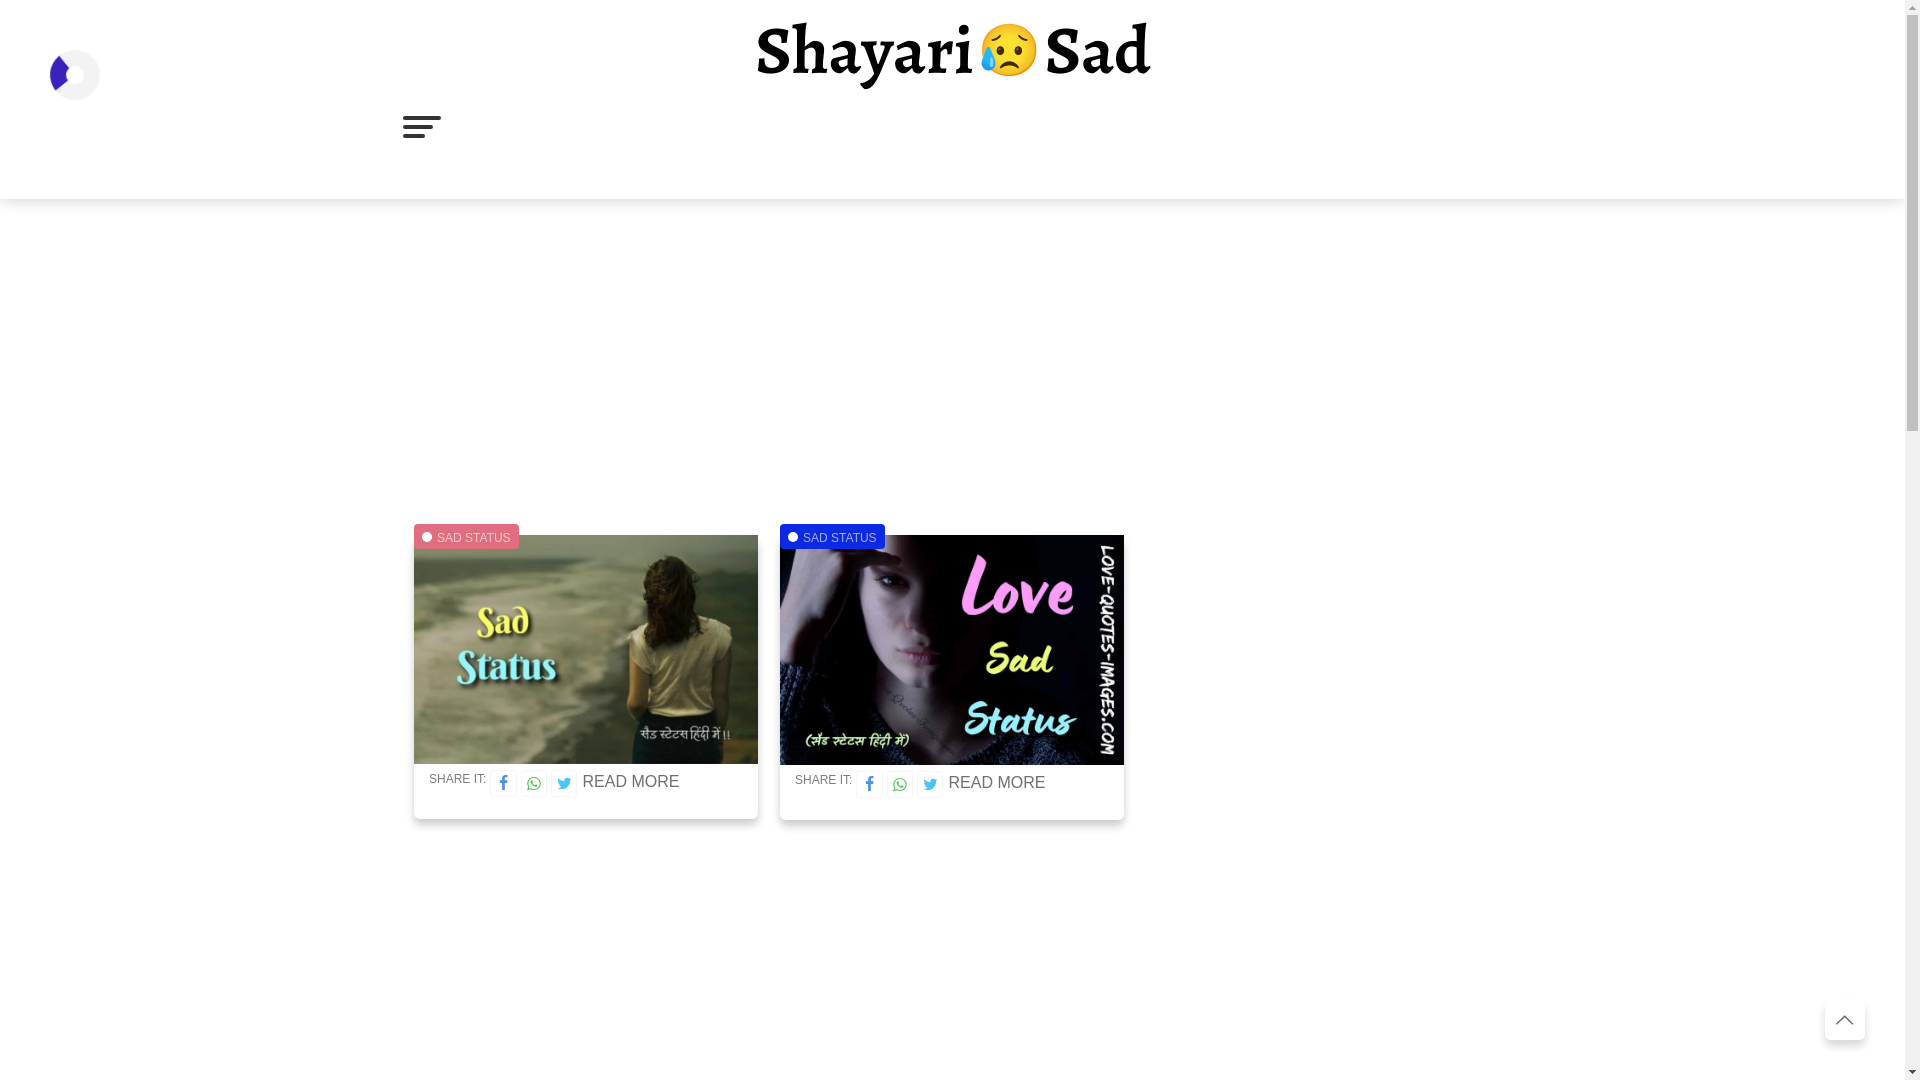 This screenshot has height=1080, width=1920. What do you see at coordinates (996, 782) in the screenshot?
I see `READ MORE` at bounding box center [996, 782].